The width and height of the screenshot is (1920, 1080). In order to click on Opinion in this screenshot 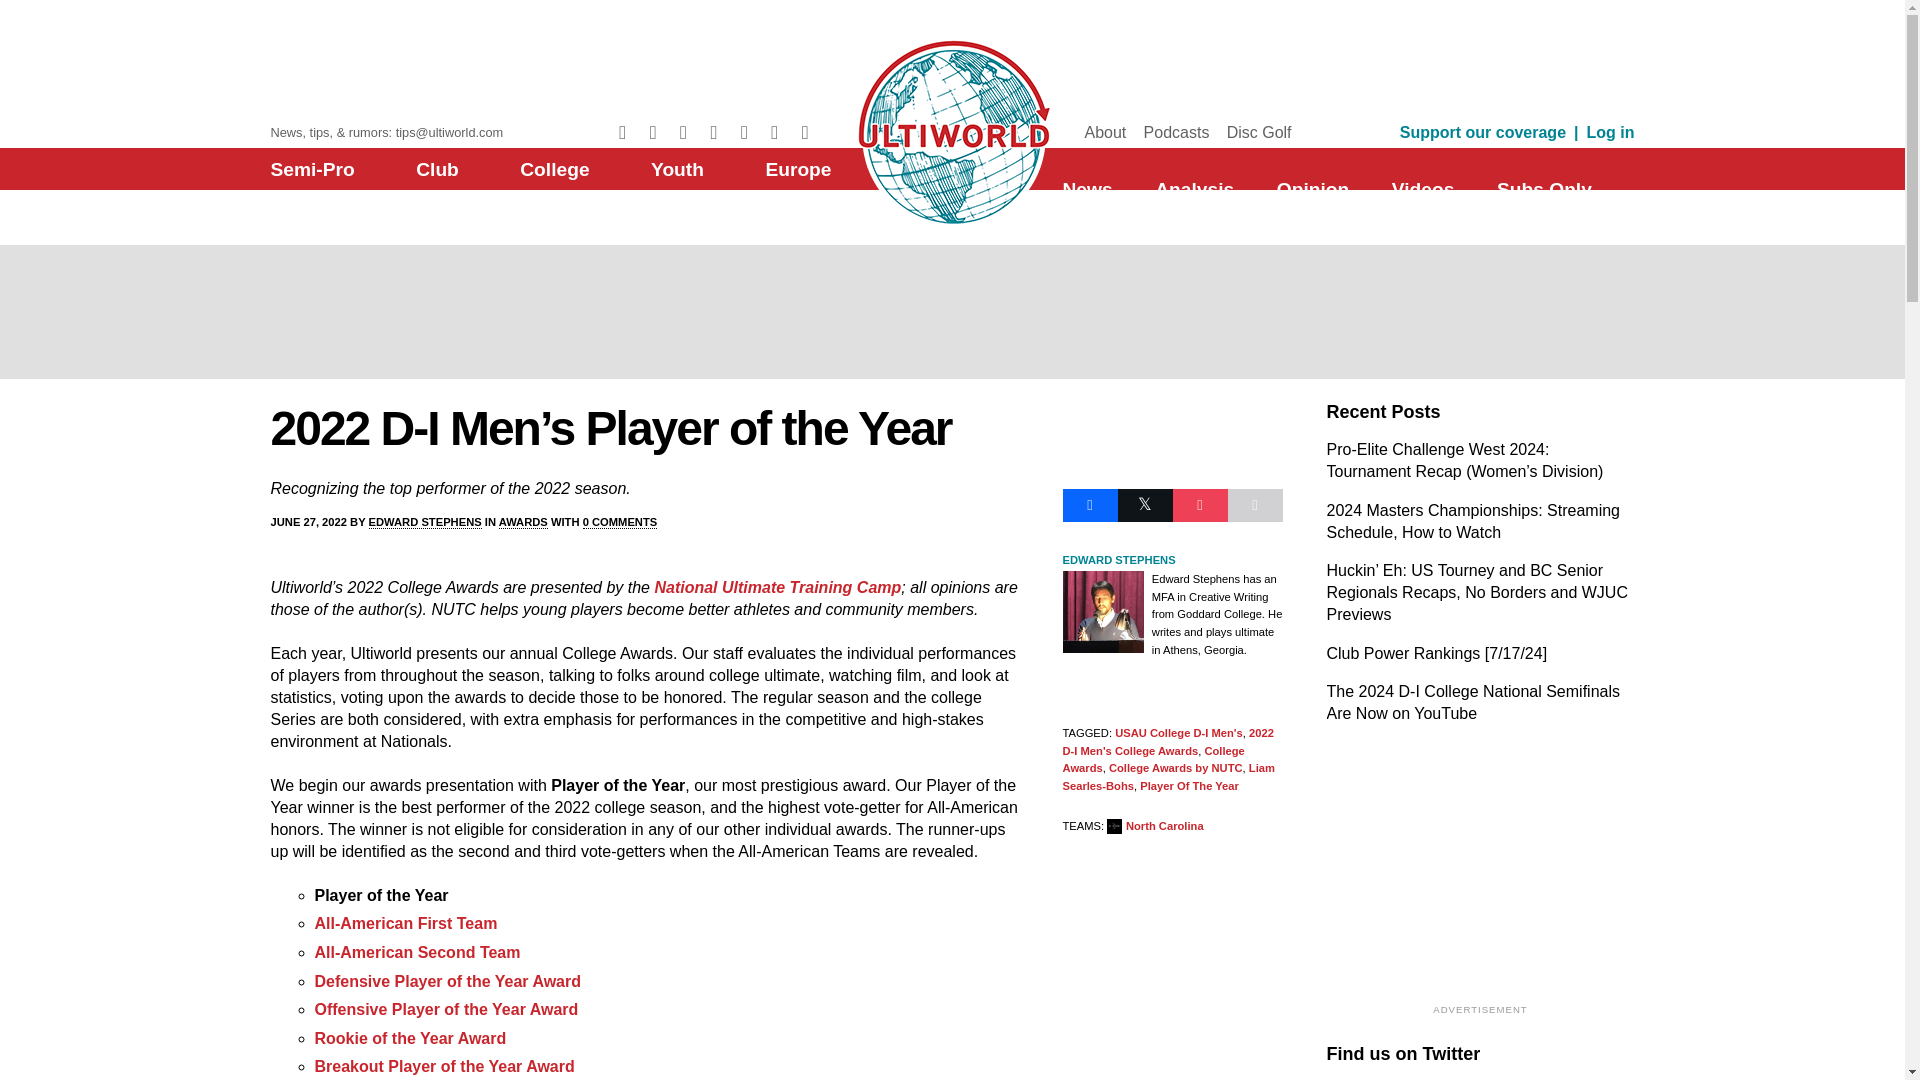, I will do `click(1312, 189)`.